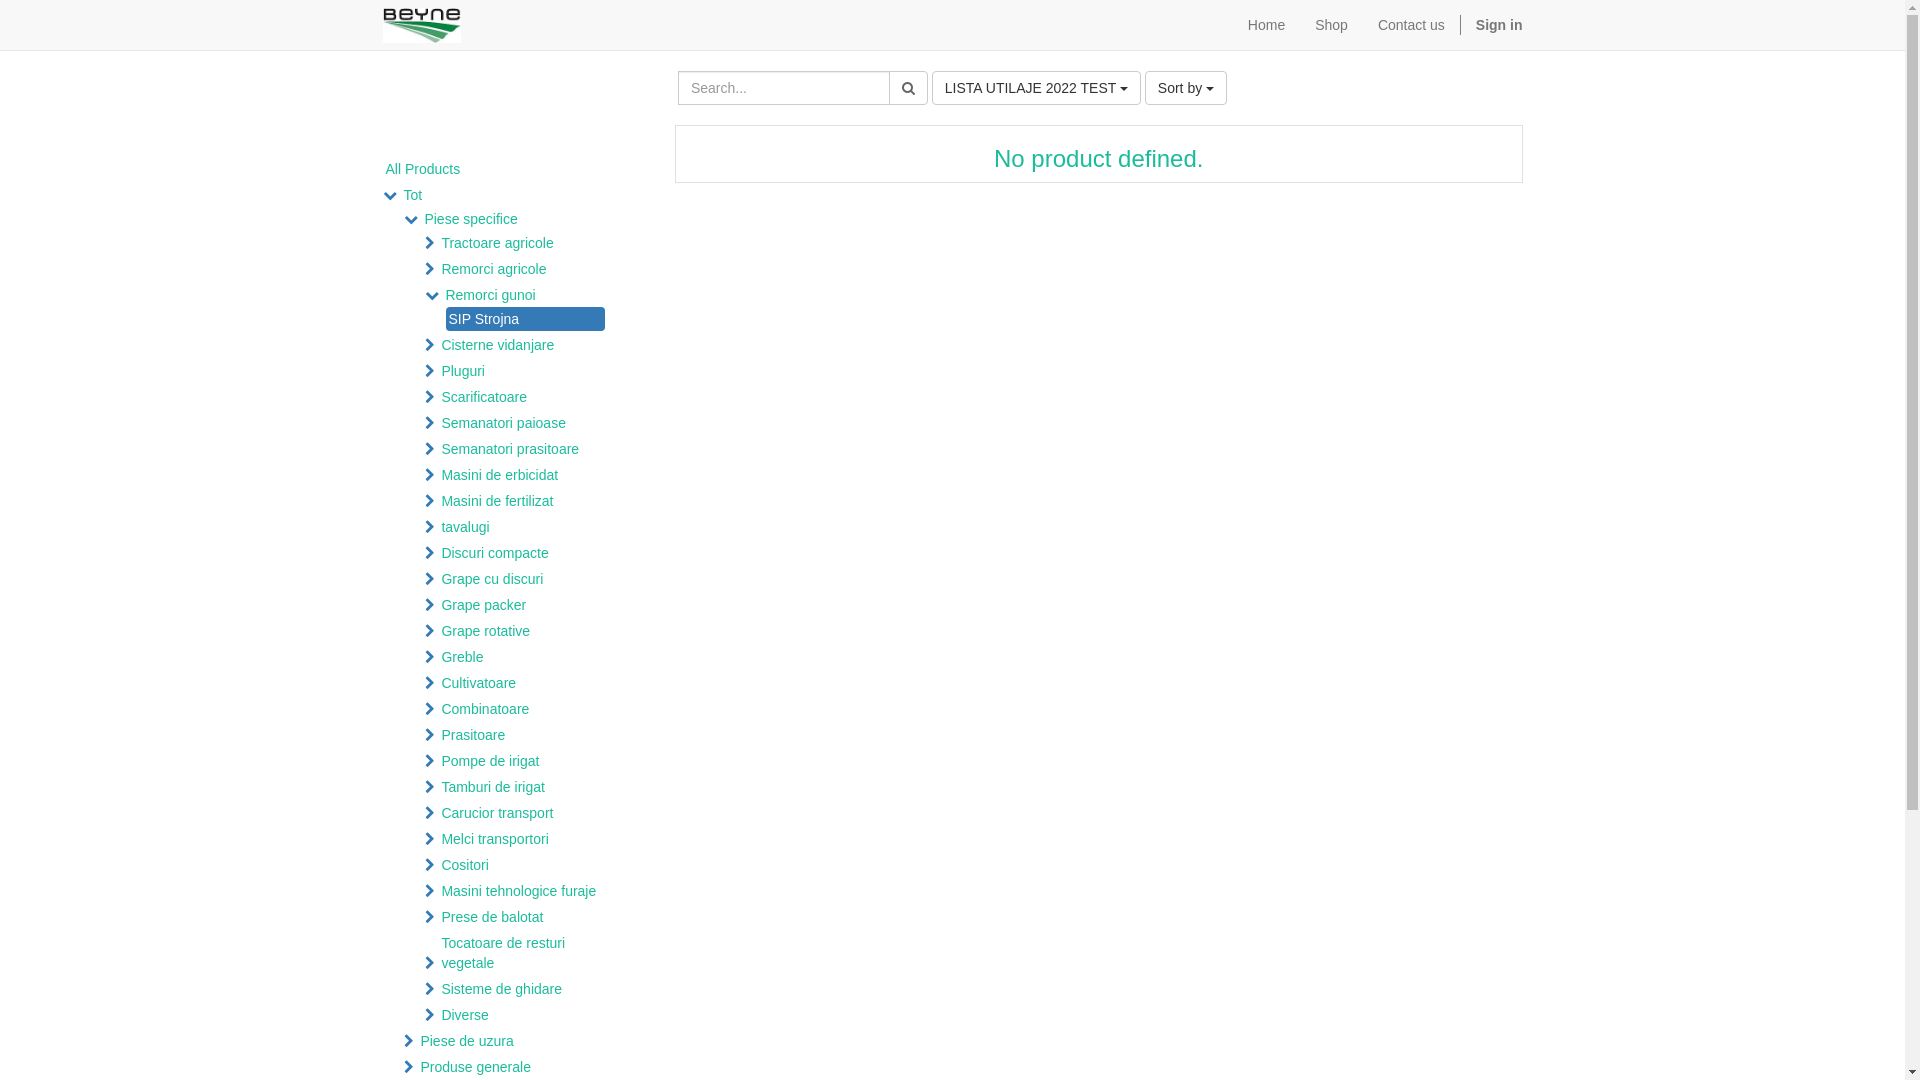 This screenshot has width=1920, height=1080. I want to click on tavalugi, so click(526, 527).